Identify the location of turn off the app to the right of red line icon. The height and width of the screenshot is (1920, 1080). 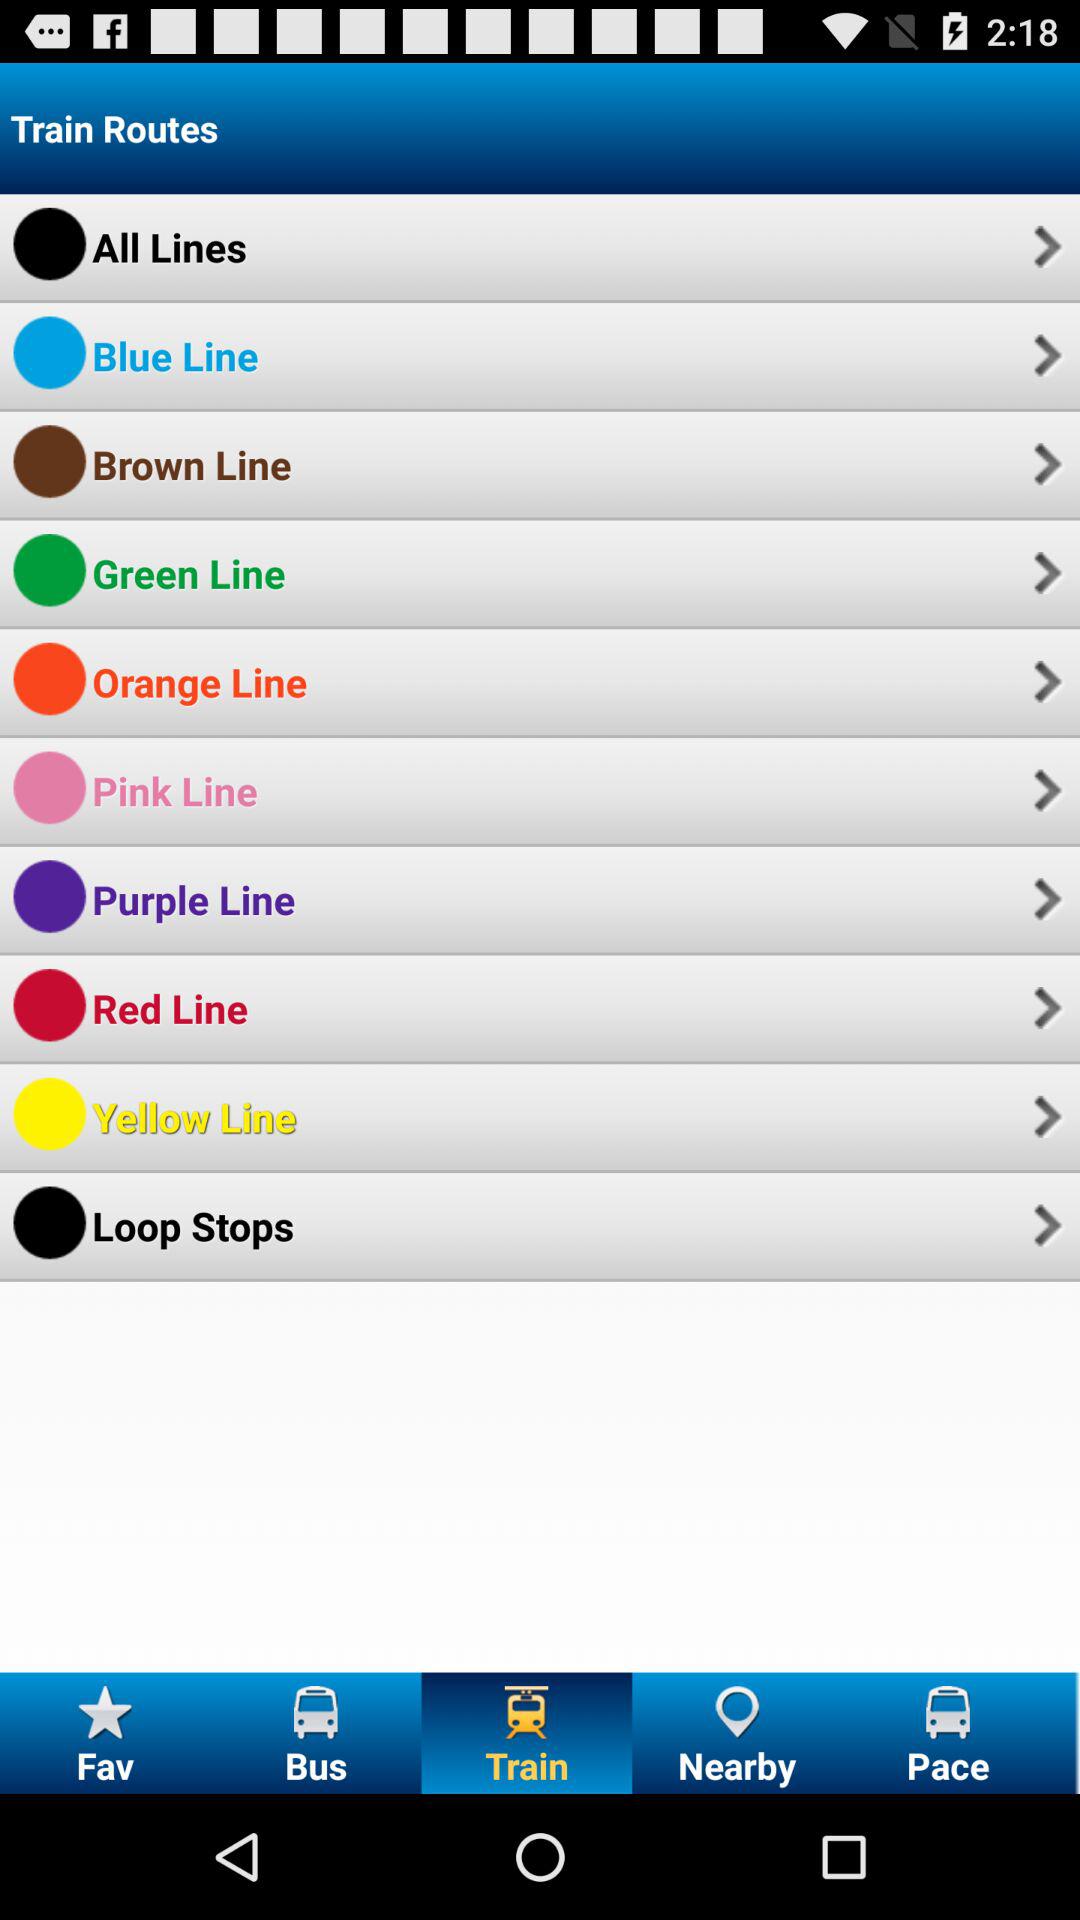
(1045, 1008).